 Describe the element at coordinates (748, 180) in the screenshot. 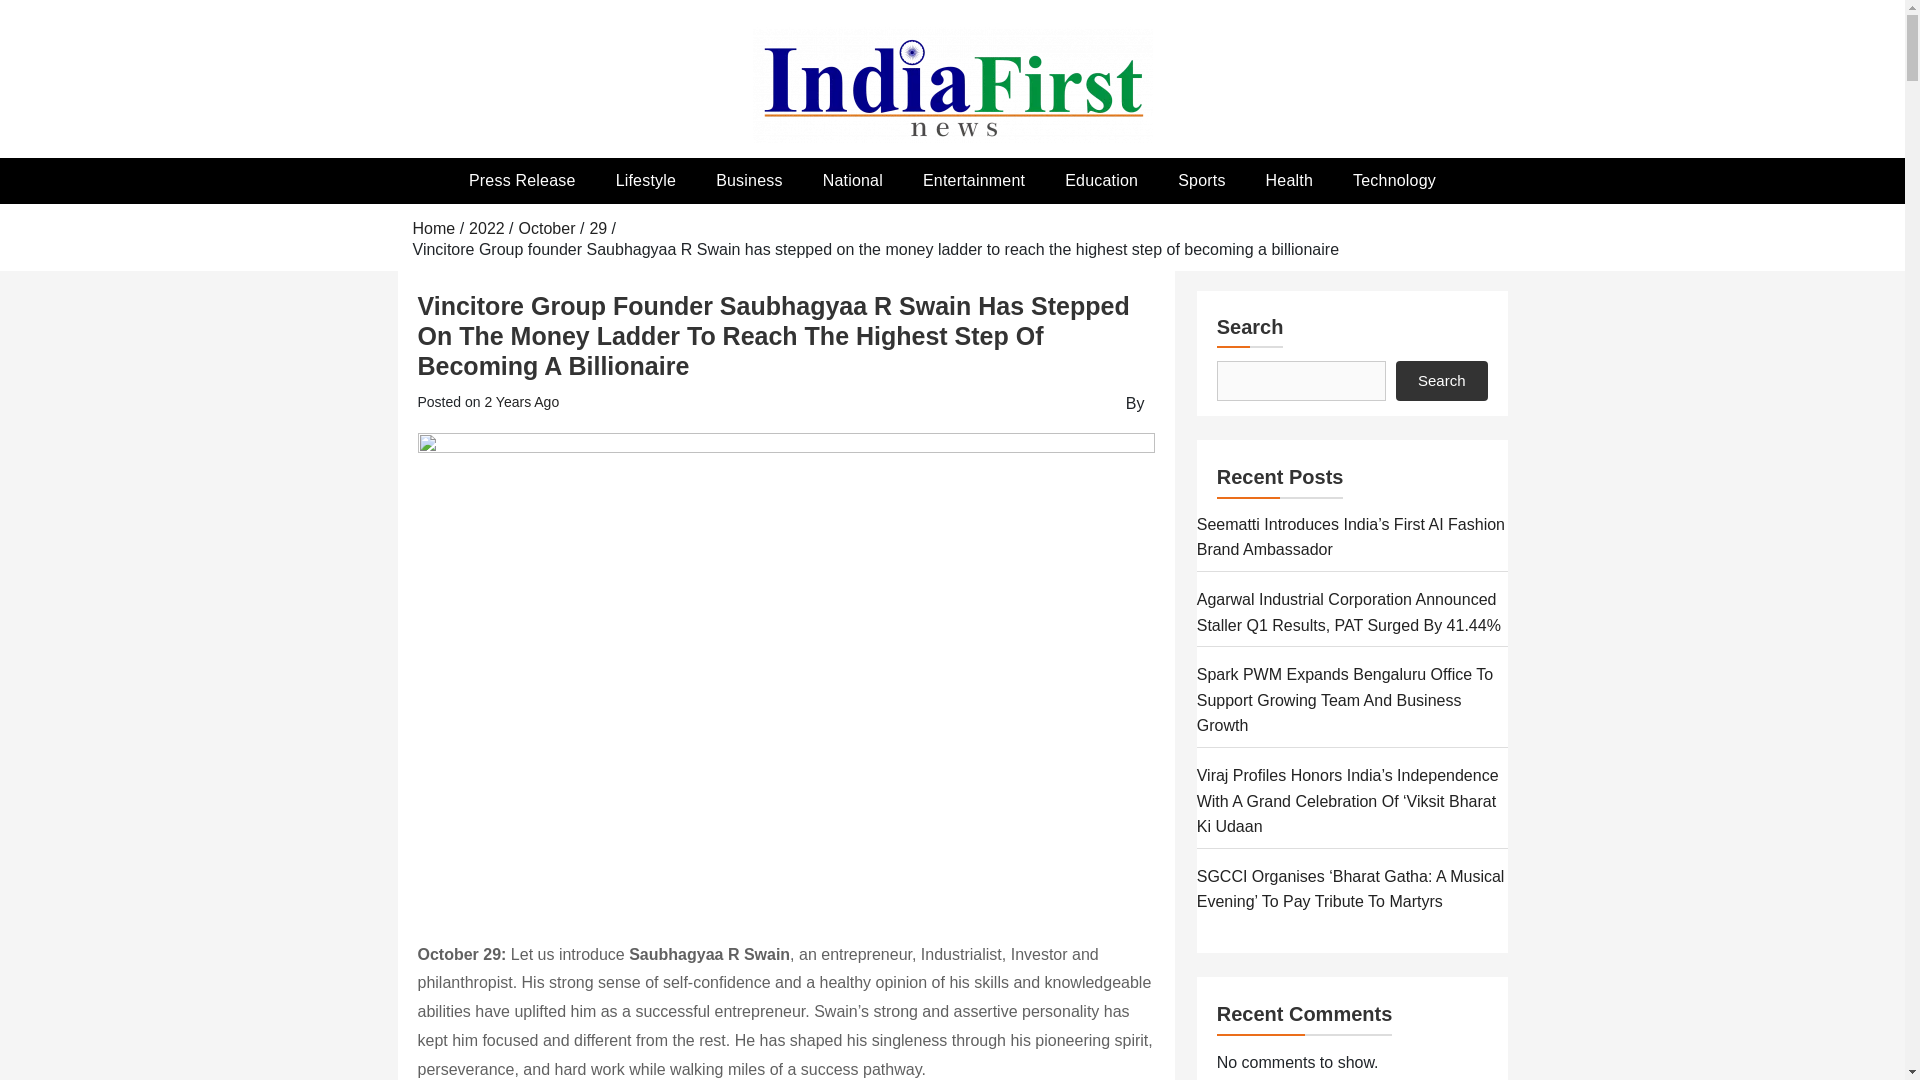

I see `Business` at that location.